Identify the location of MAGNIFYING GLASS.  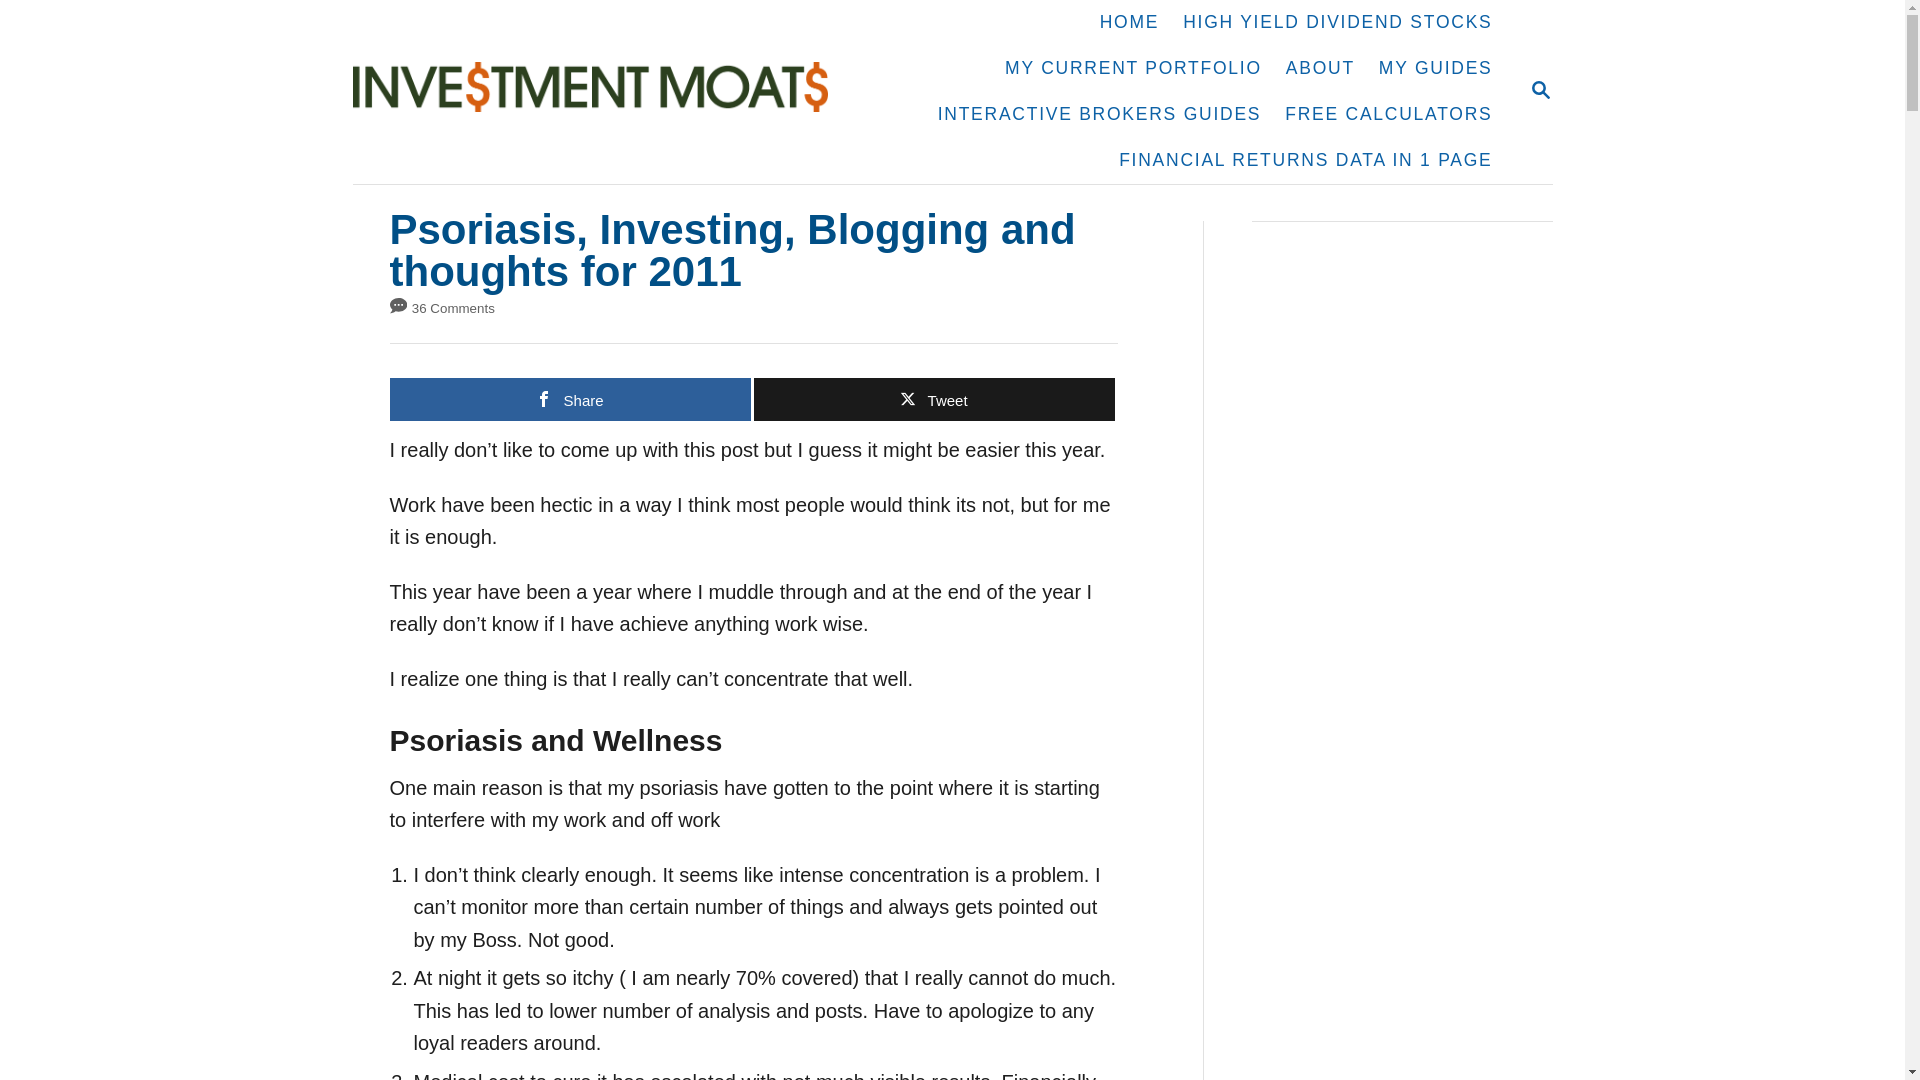
(1540, 89).